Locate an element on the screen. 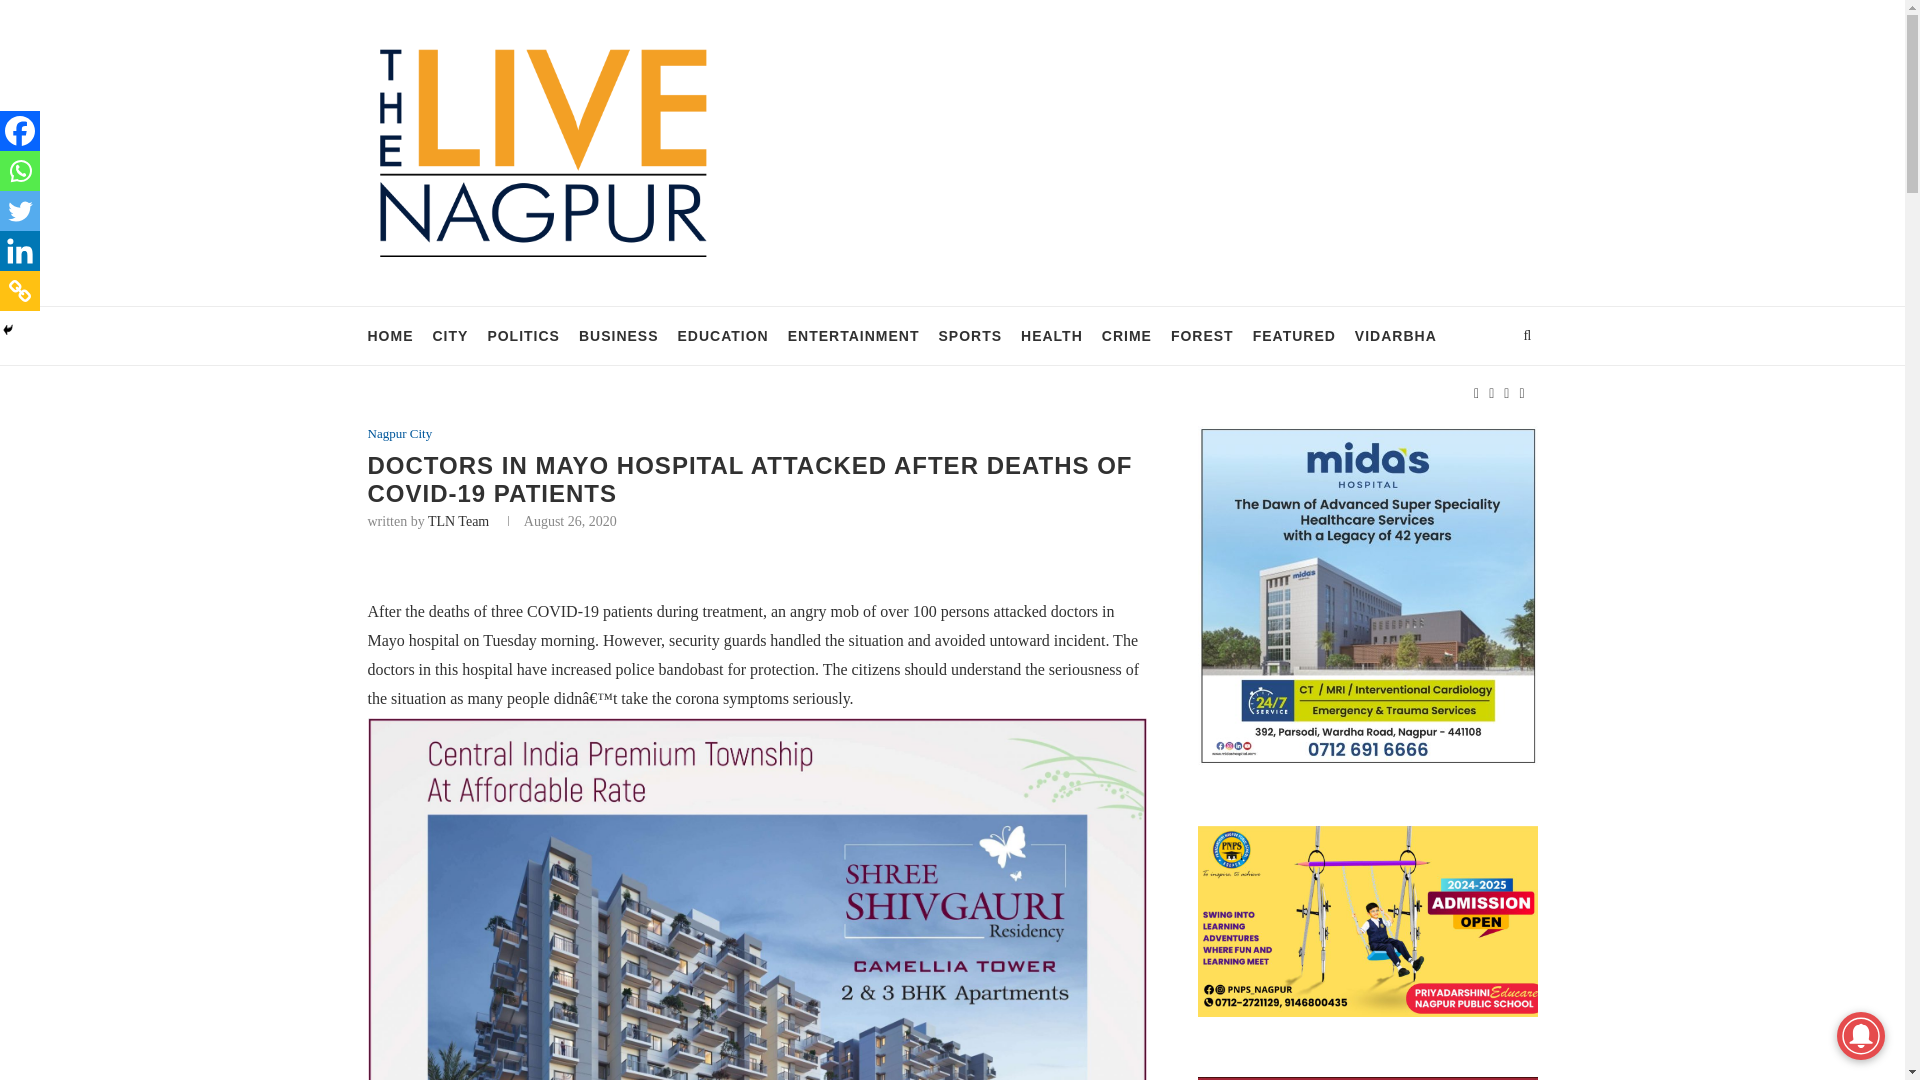 This screenshot has width=1920, height=1080. Whatsapp is located at coordinates (20, 171).